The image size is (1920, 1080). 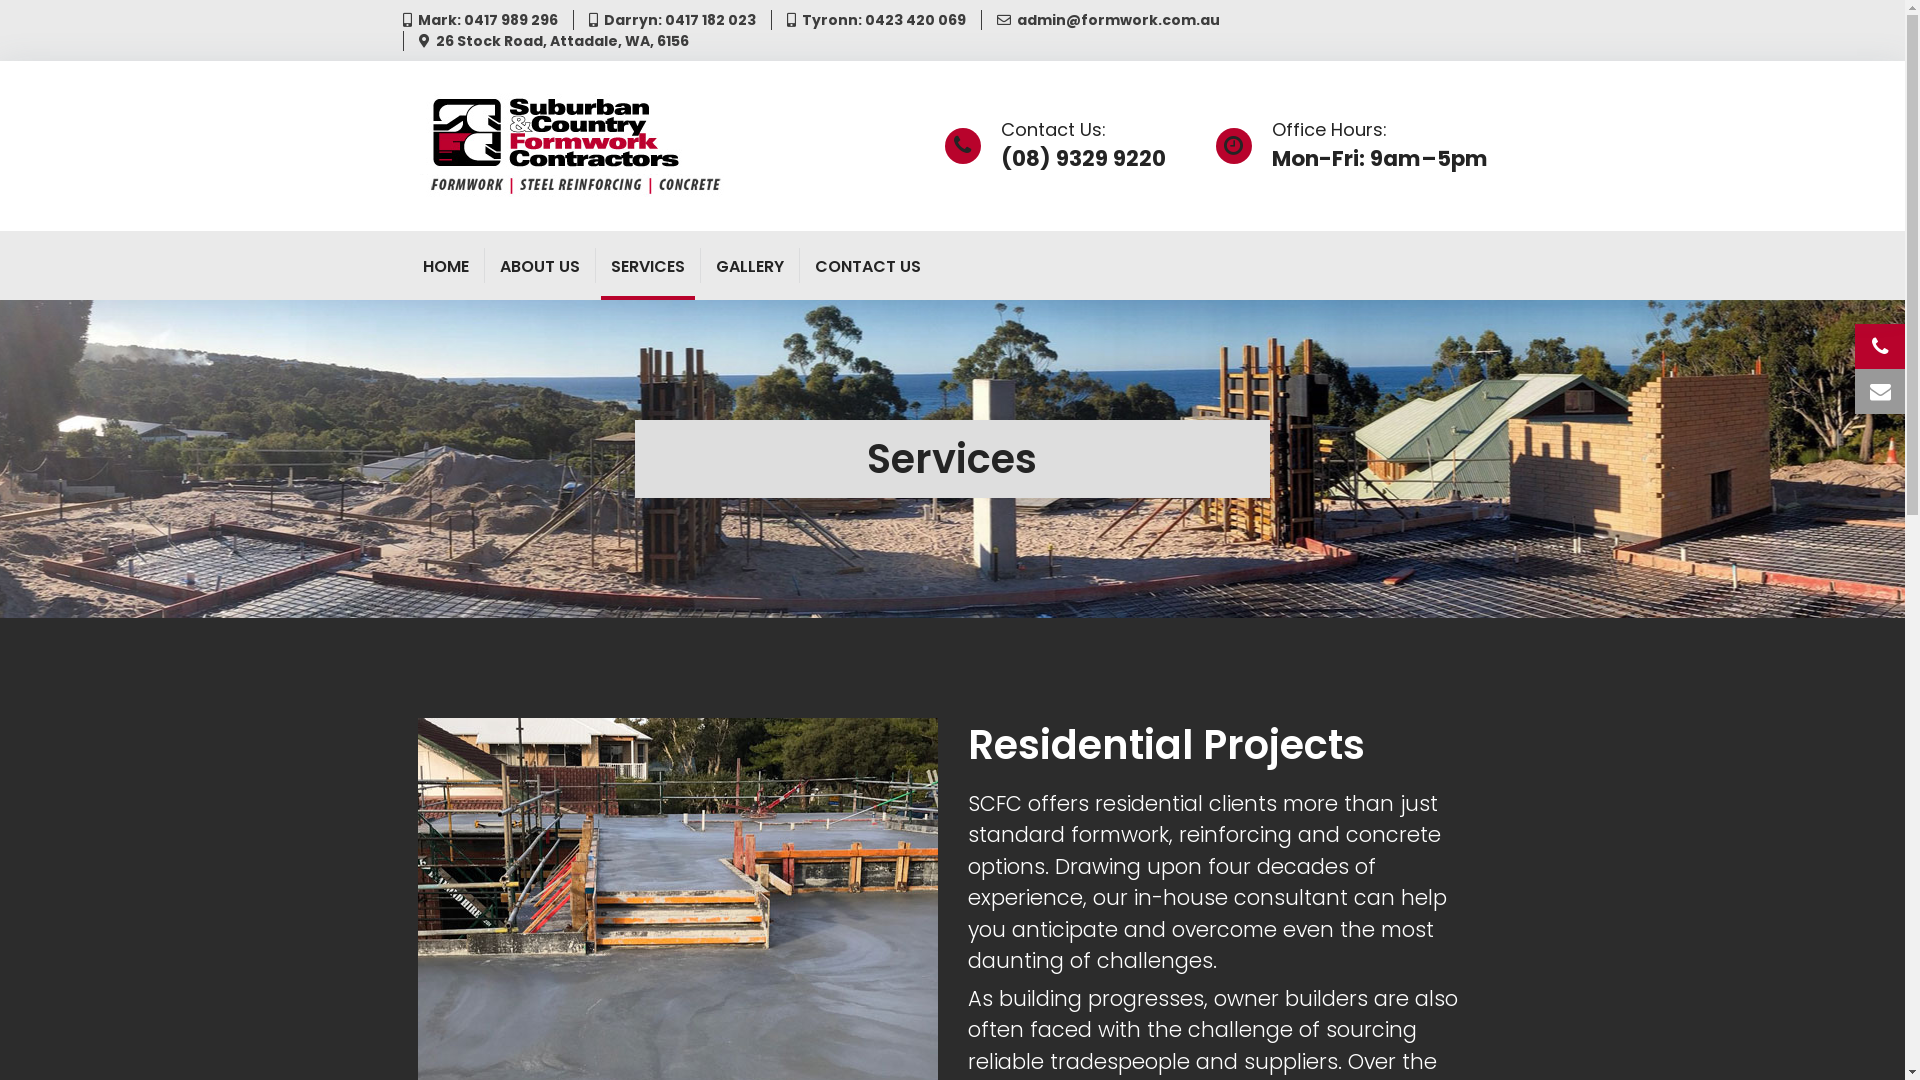 I want to click on (08) 9329 9220, so click(x=1082, y=158).